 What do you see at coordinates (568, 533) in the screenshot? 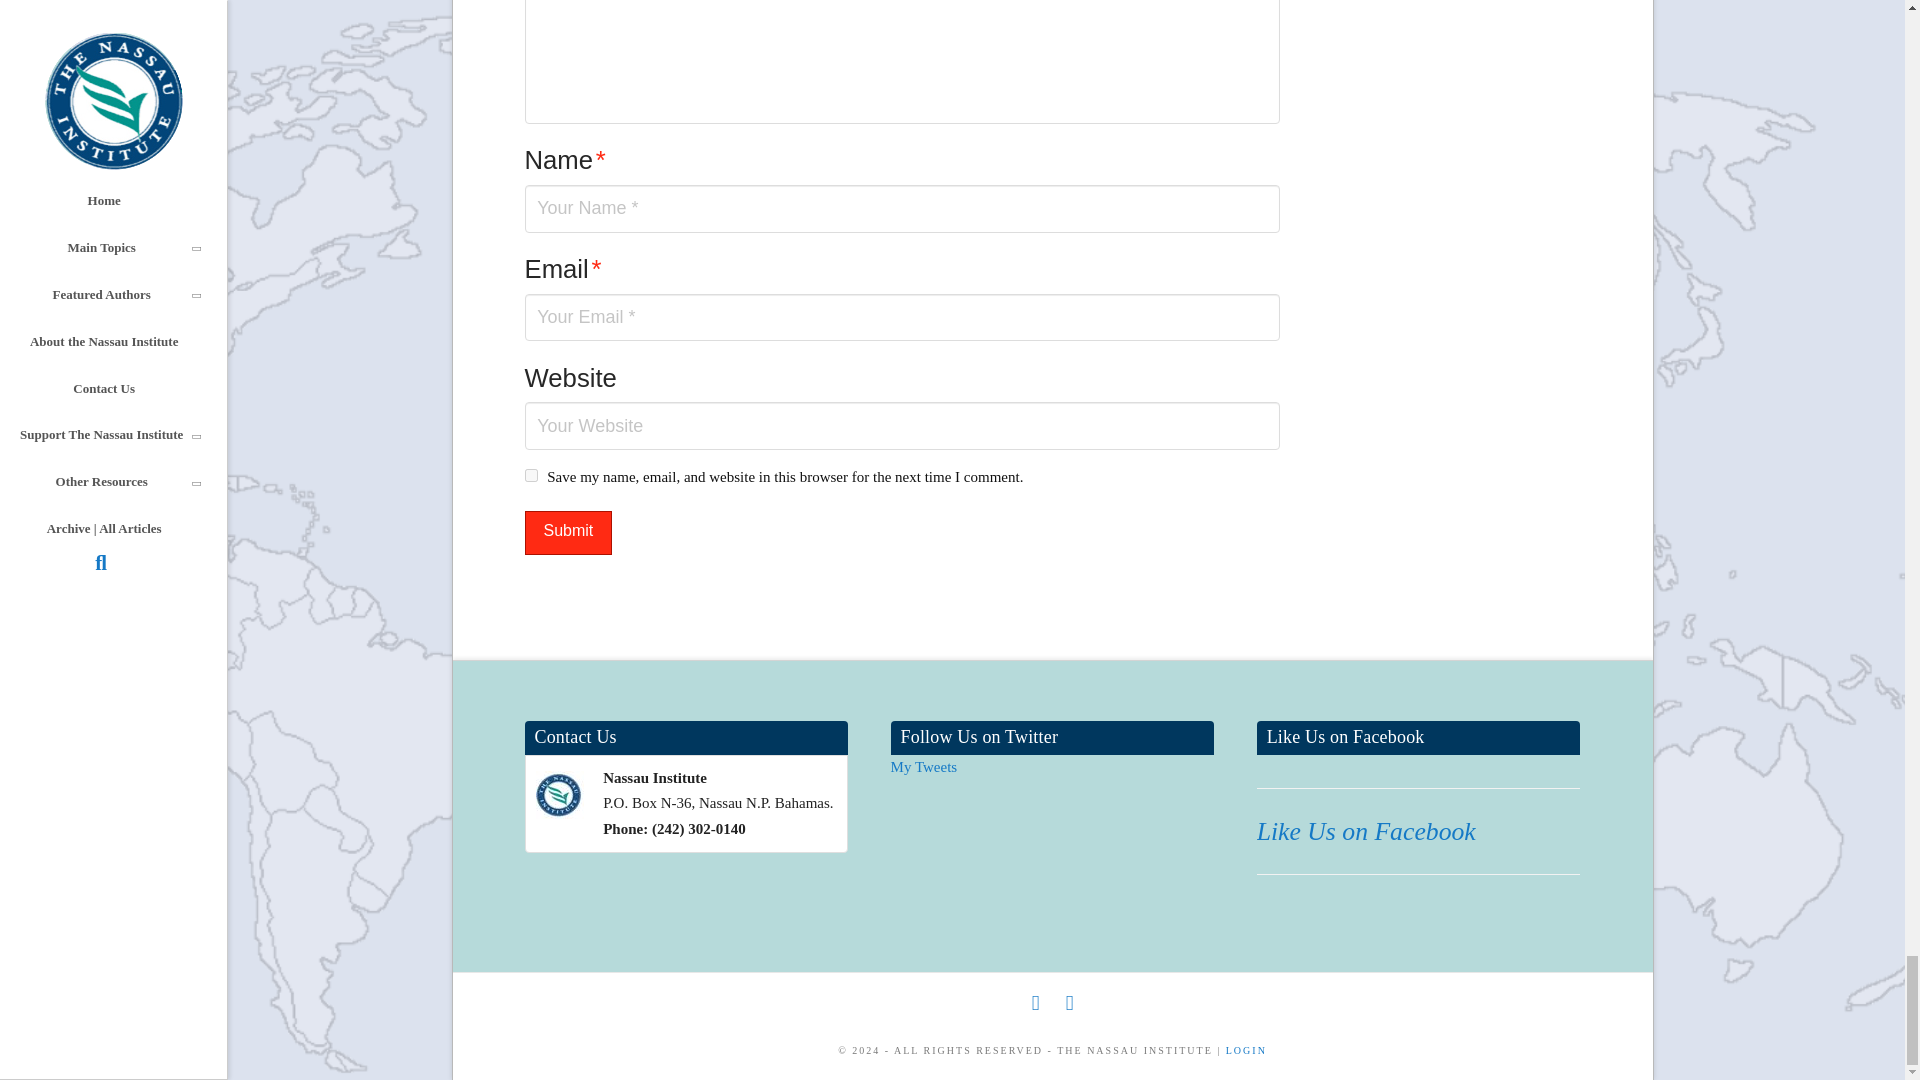
I see `Submit` at bounding box center [568, 533].